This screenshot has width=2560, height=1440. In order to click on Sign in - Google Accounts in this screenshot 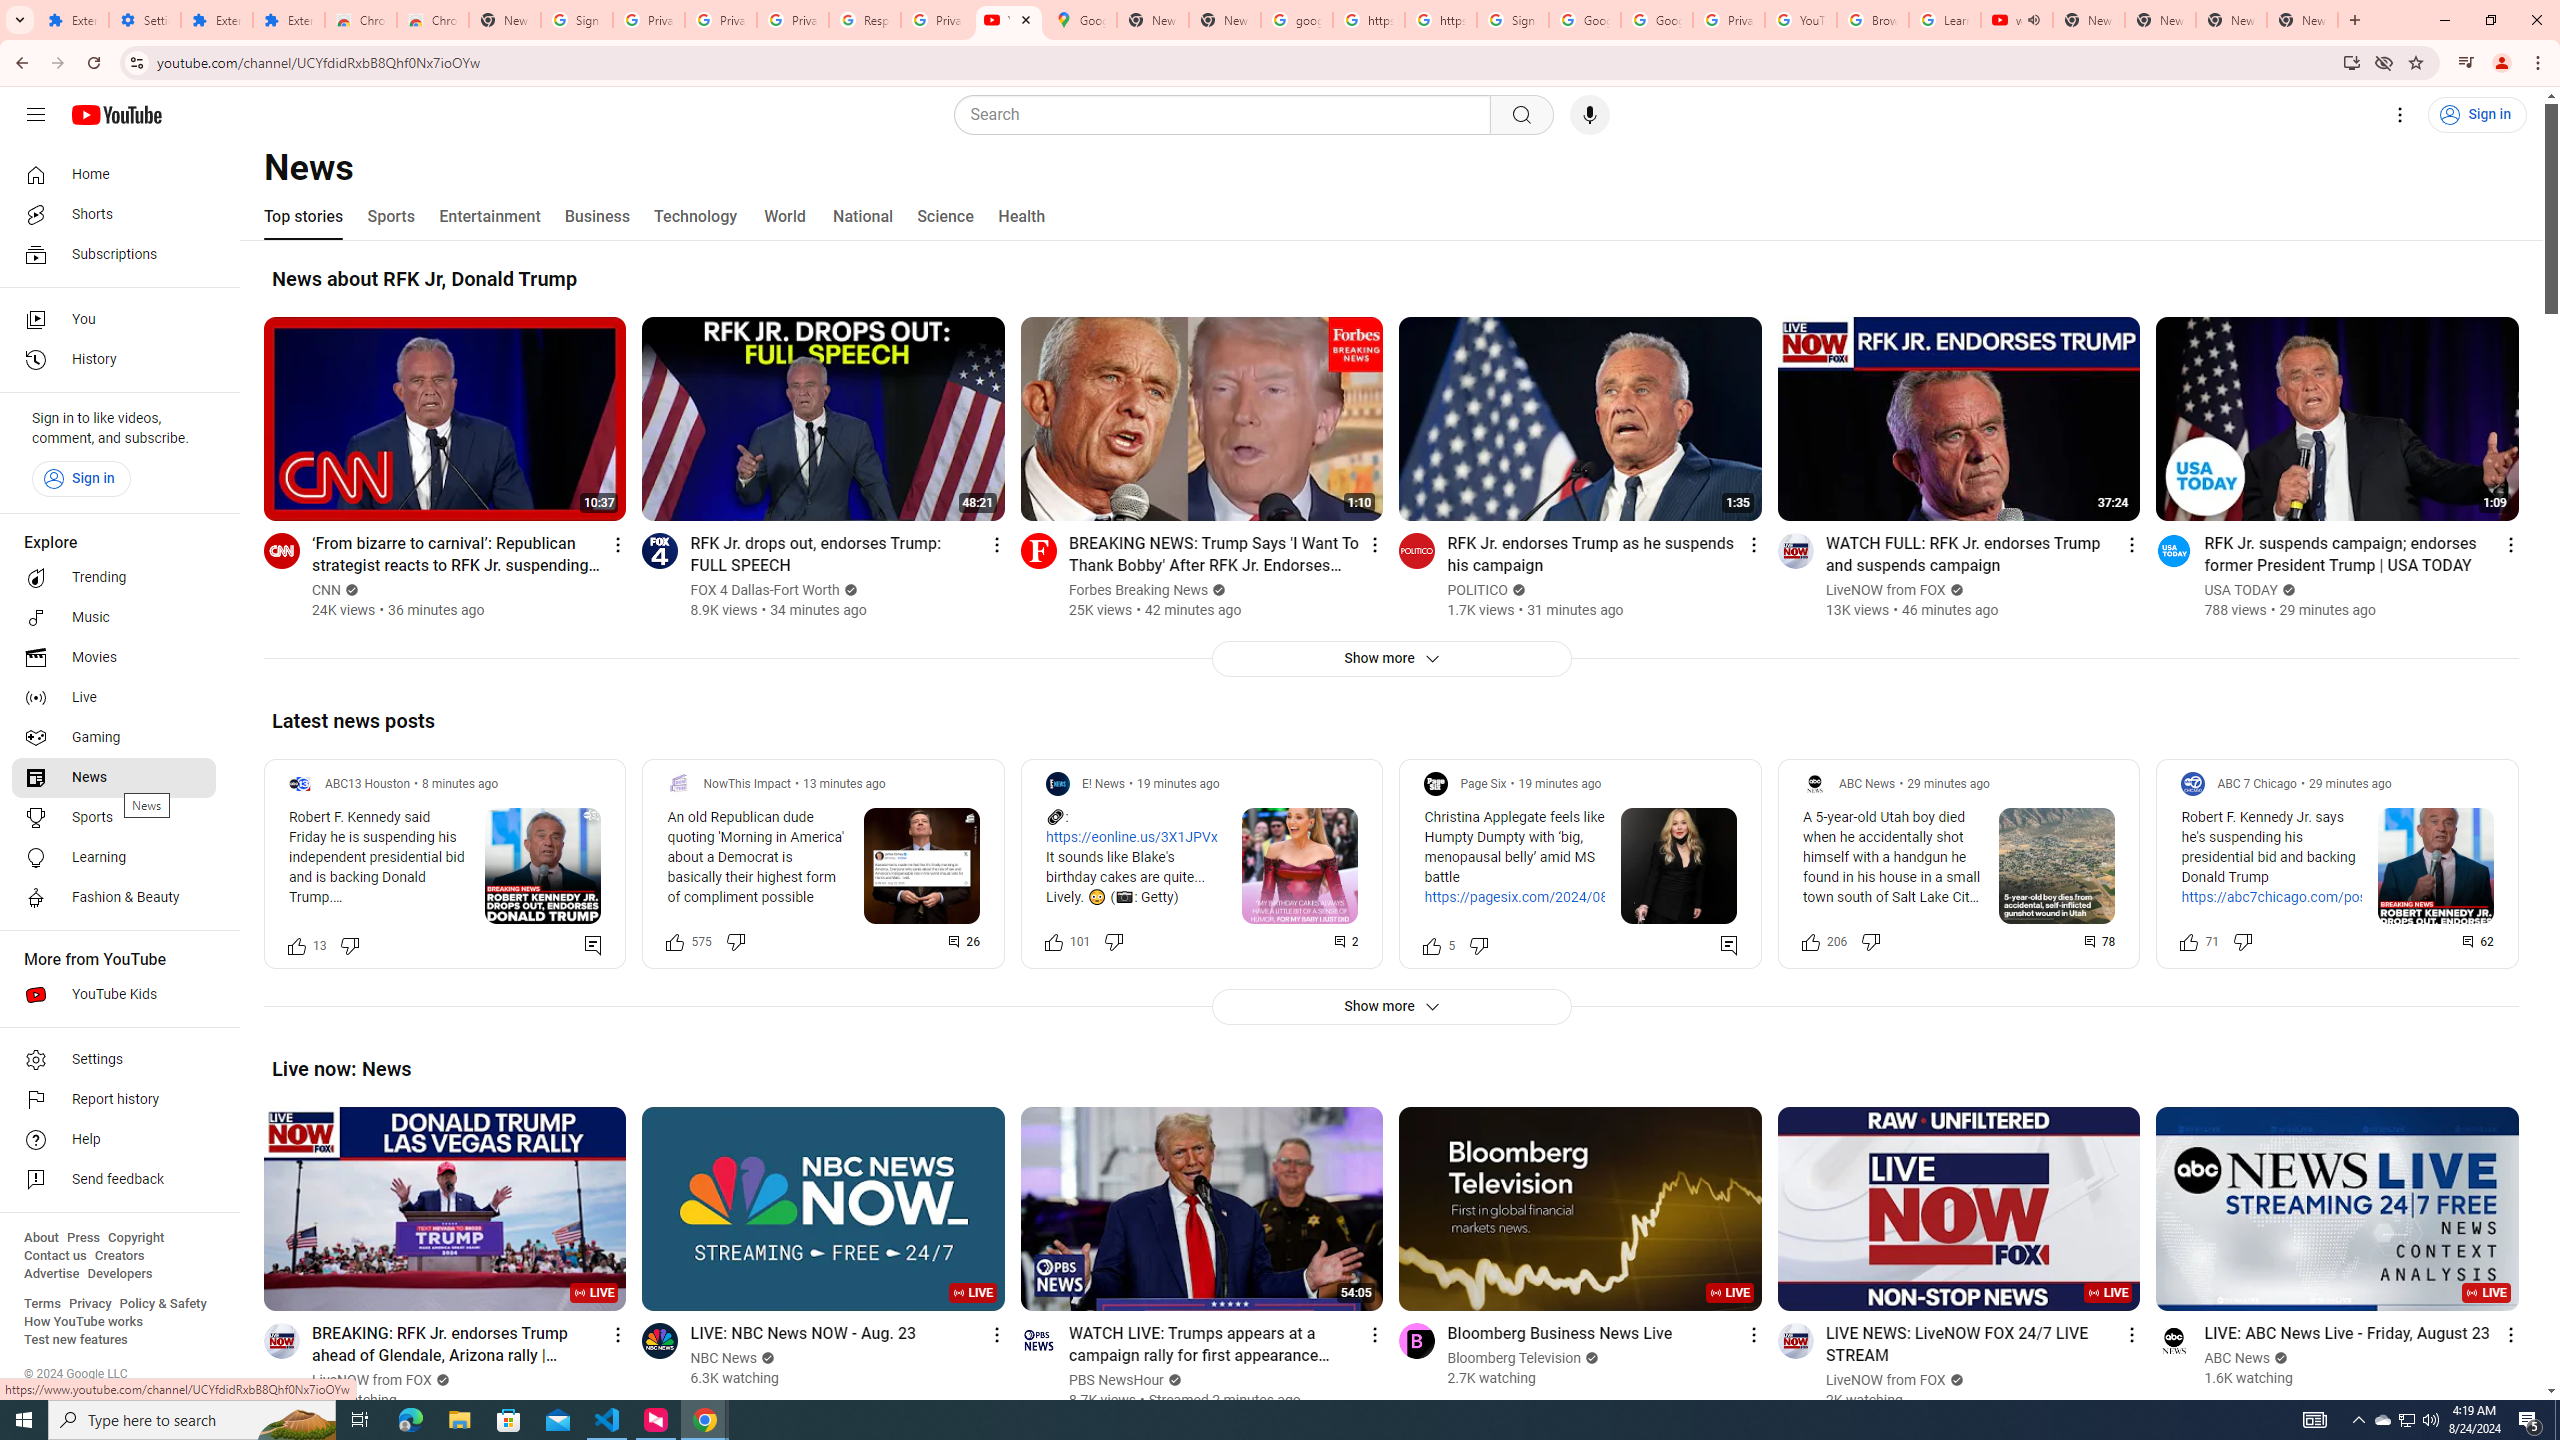, I will do `click(1512, 20)`.